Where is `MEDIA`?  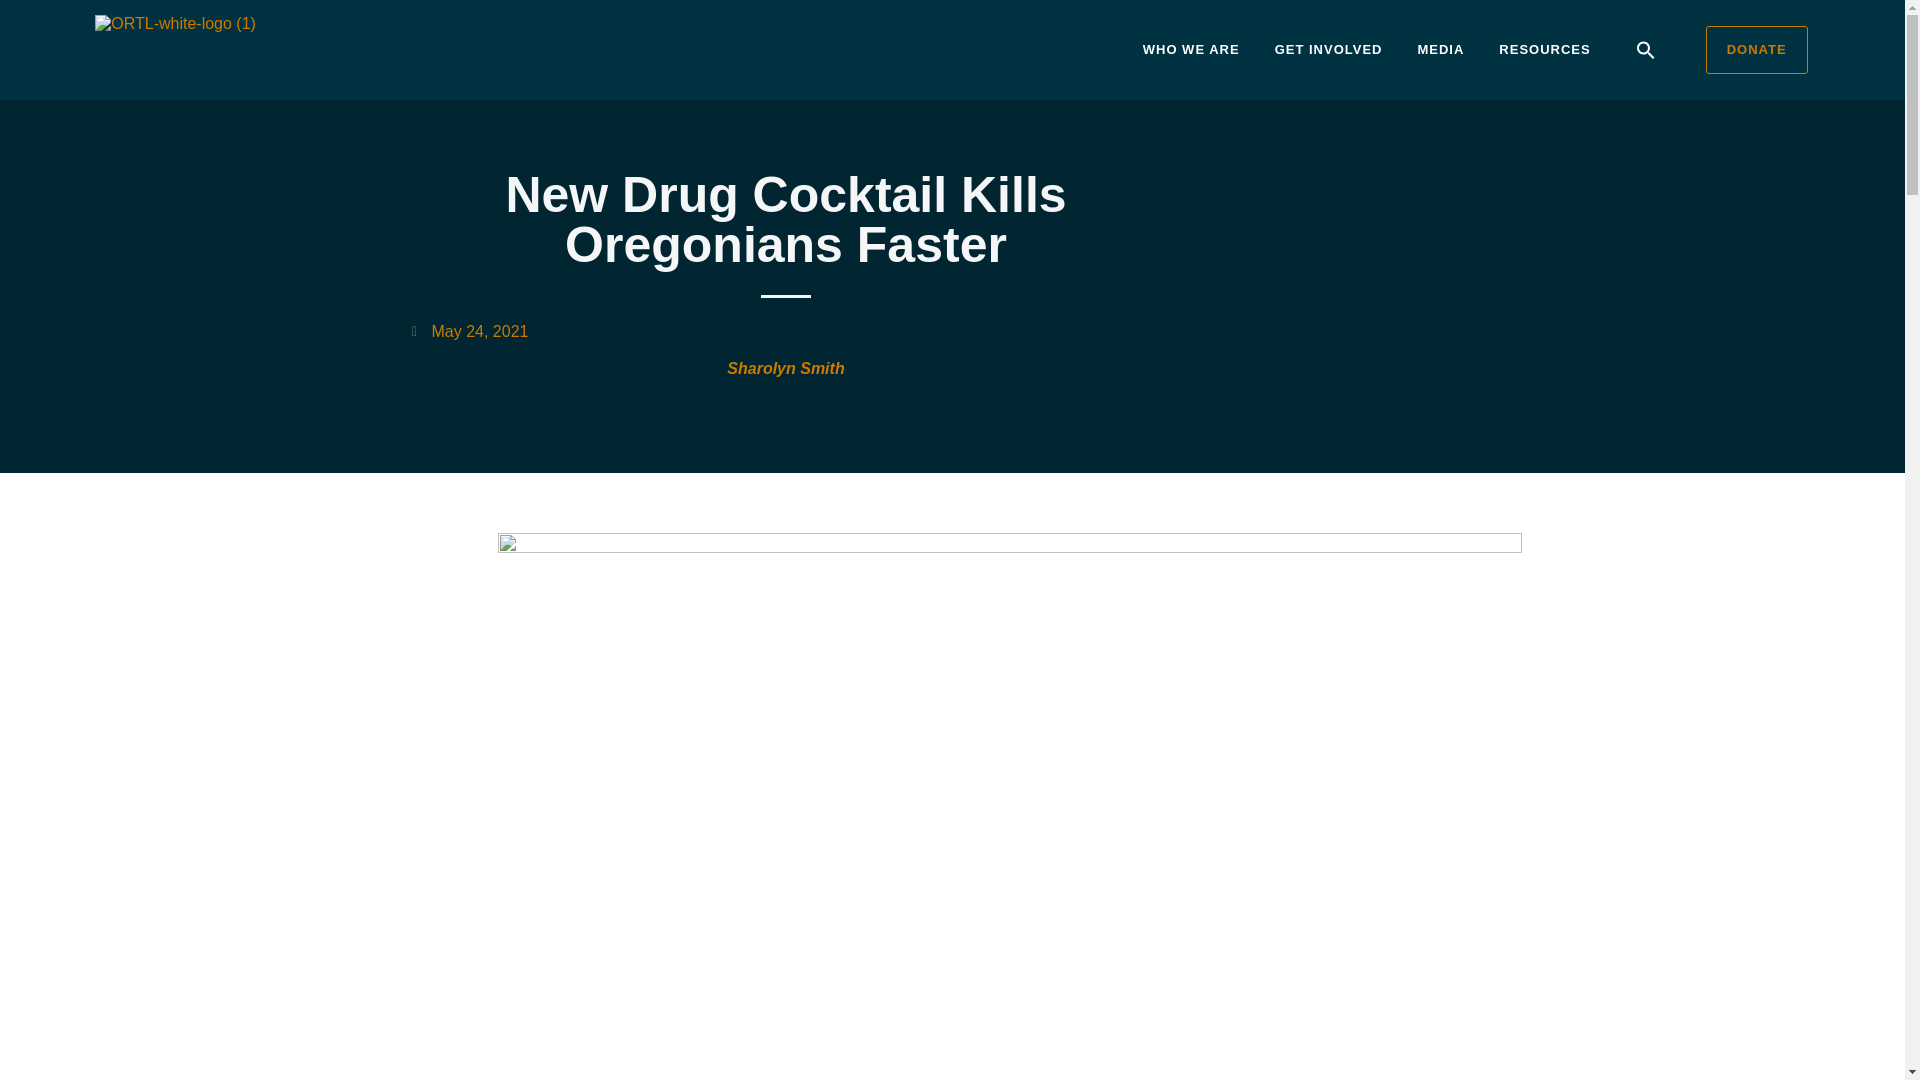 MEDIA is located at coordinates (1440, 50).